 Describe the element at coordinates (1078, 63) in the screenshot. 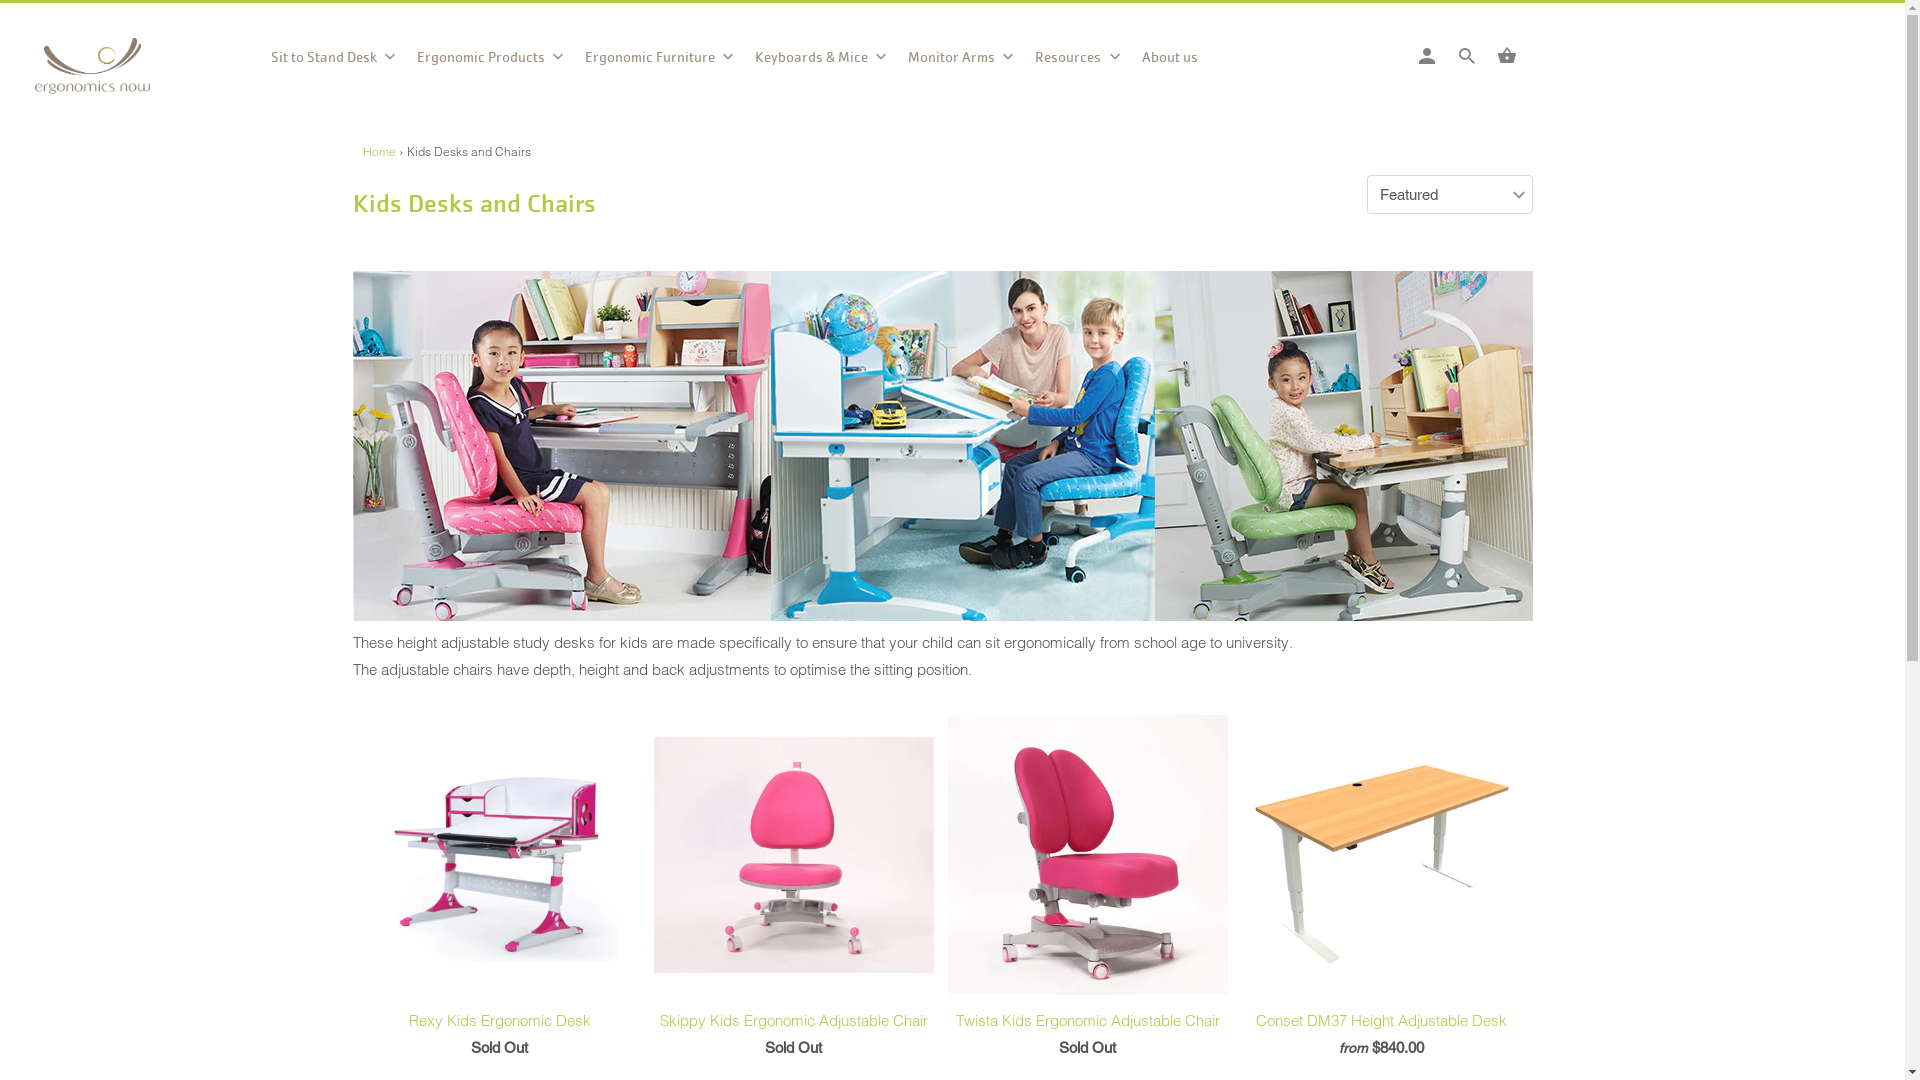

I see `Resources` at that location.